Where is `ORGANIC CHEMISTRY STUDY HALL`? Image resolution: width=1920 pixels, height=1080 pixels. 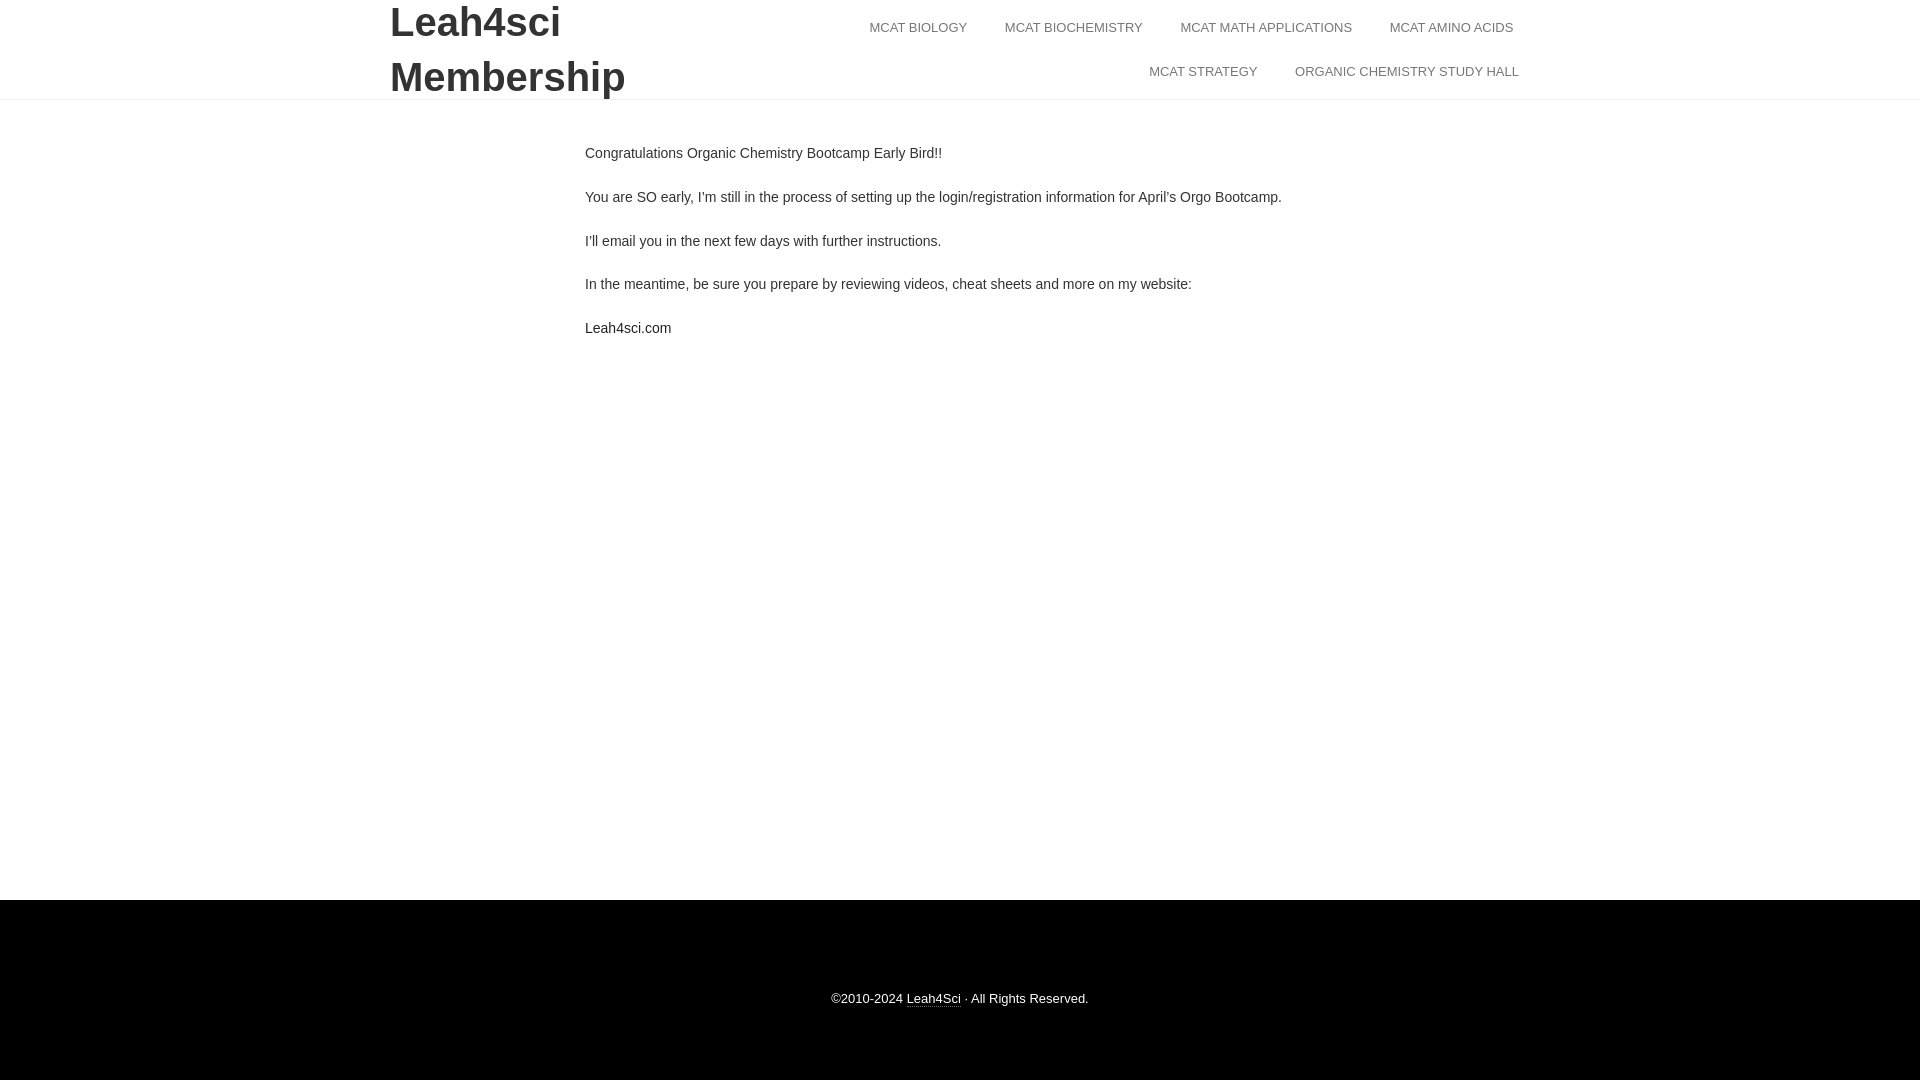 ORGANIC CHEMISTRY STUDY HALL is located at coordinates (1407, 72).